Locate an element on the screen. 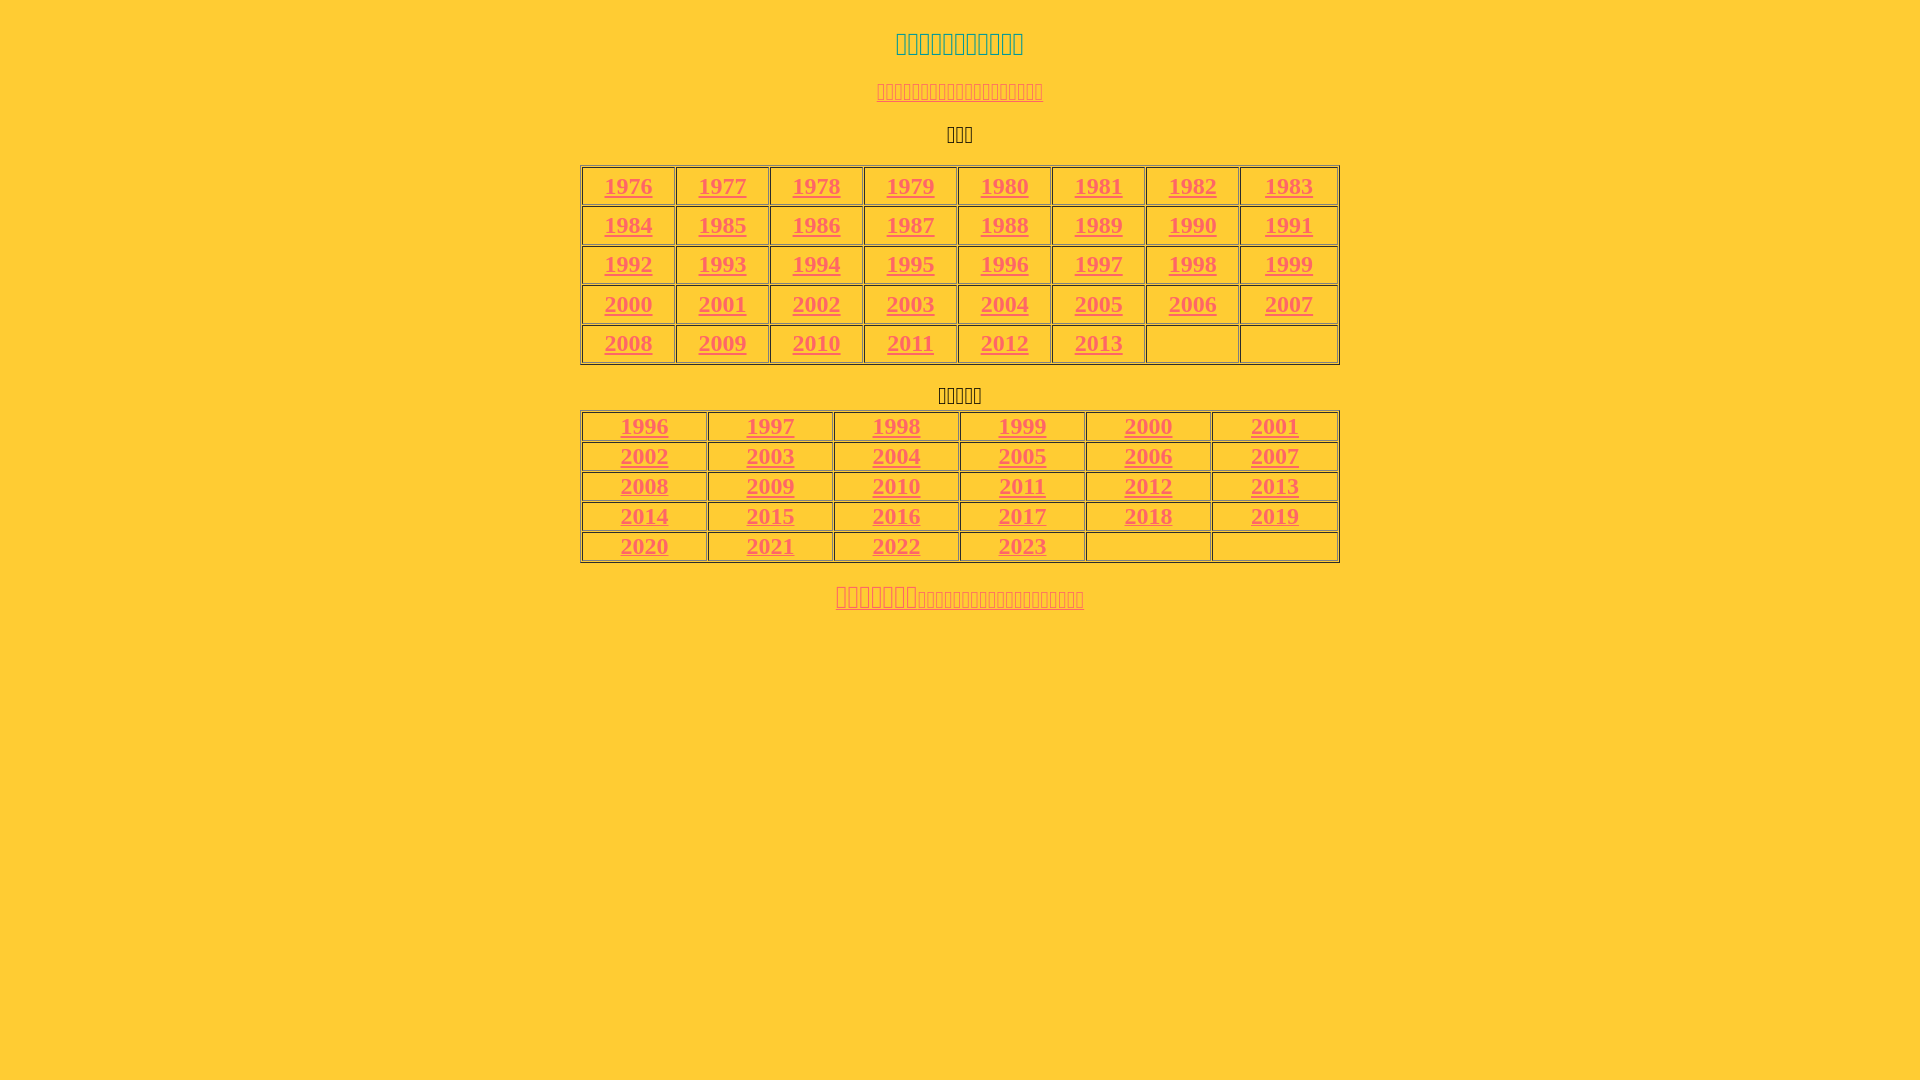  2006 is located at coordinates (1148, 456).